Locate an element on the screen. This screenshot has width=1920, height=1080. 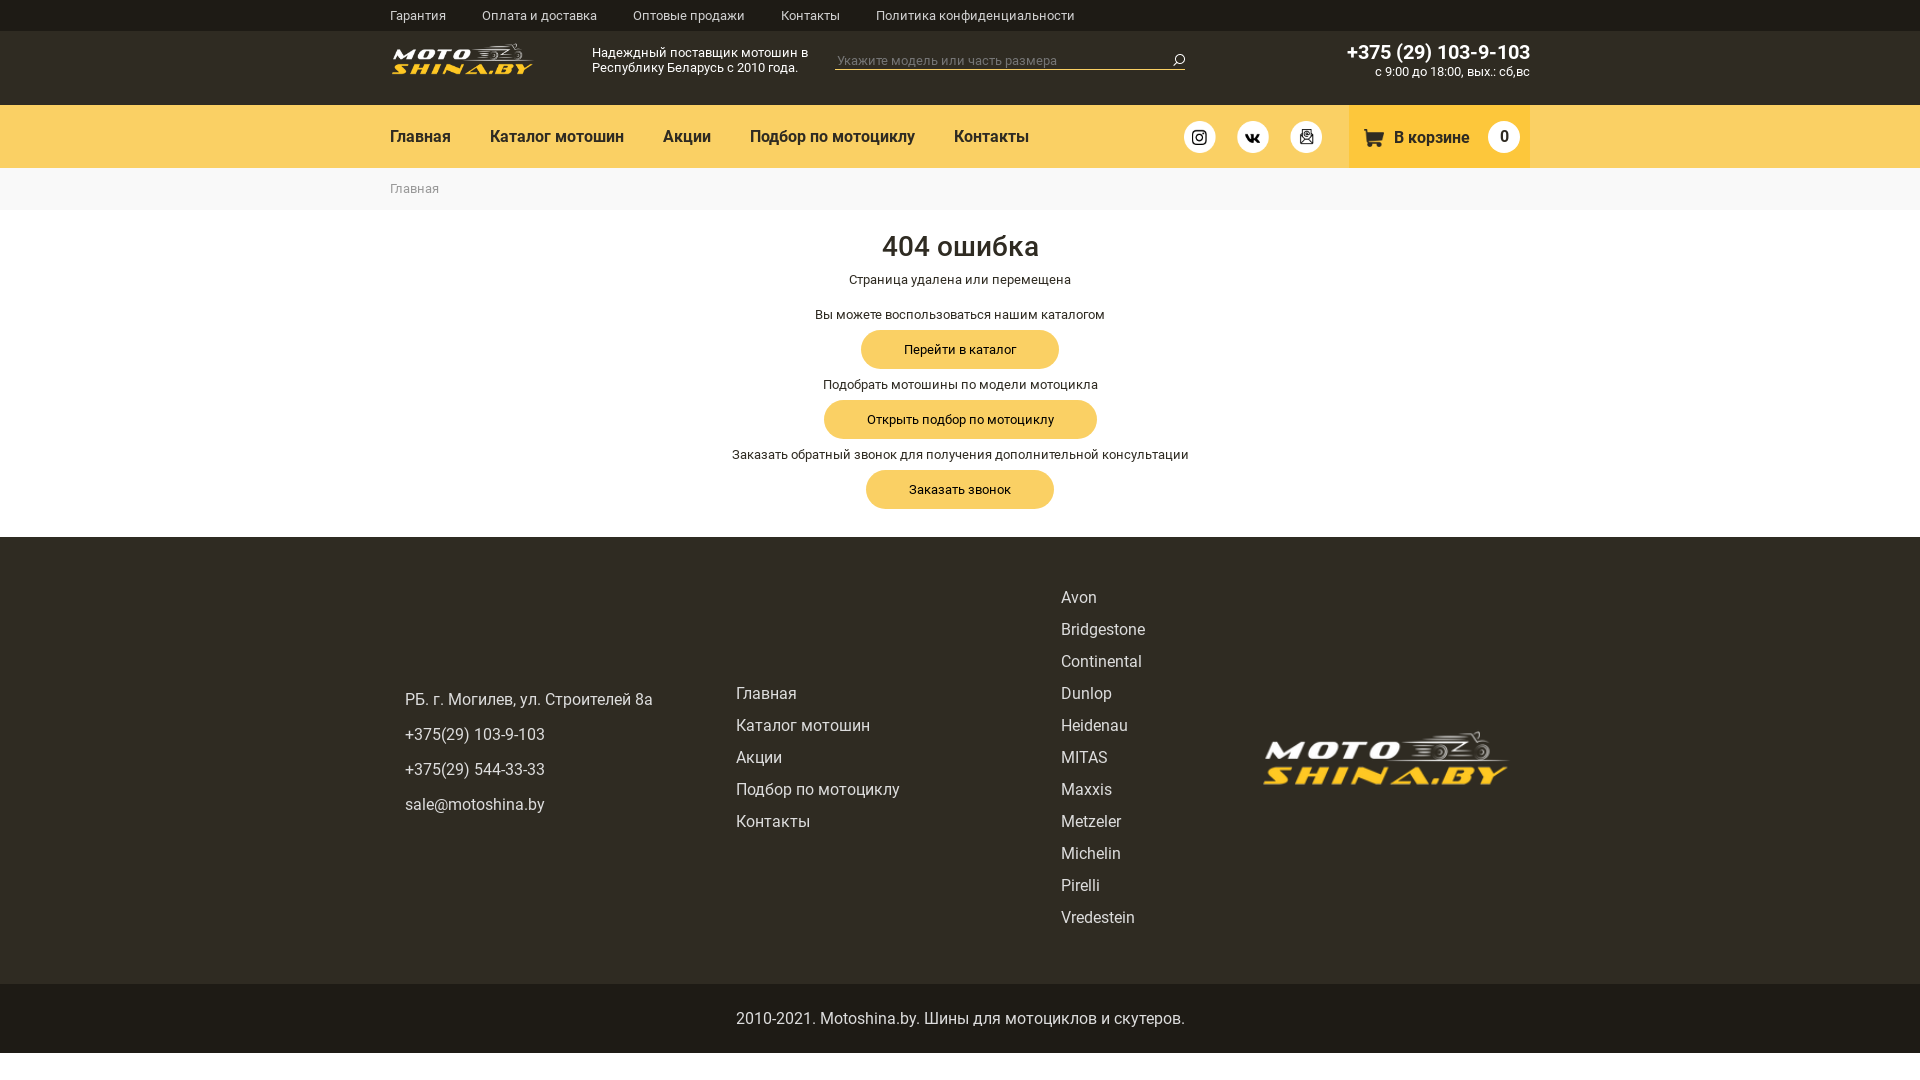
Michelin is located at coordinates (1090, 854).